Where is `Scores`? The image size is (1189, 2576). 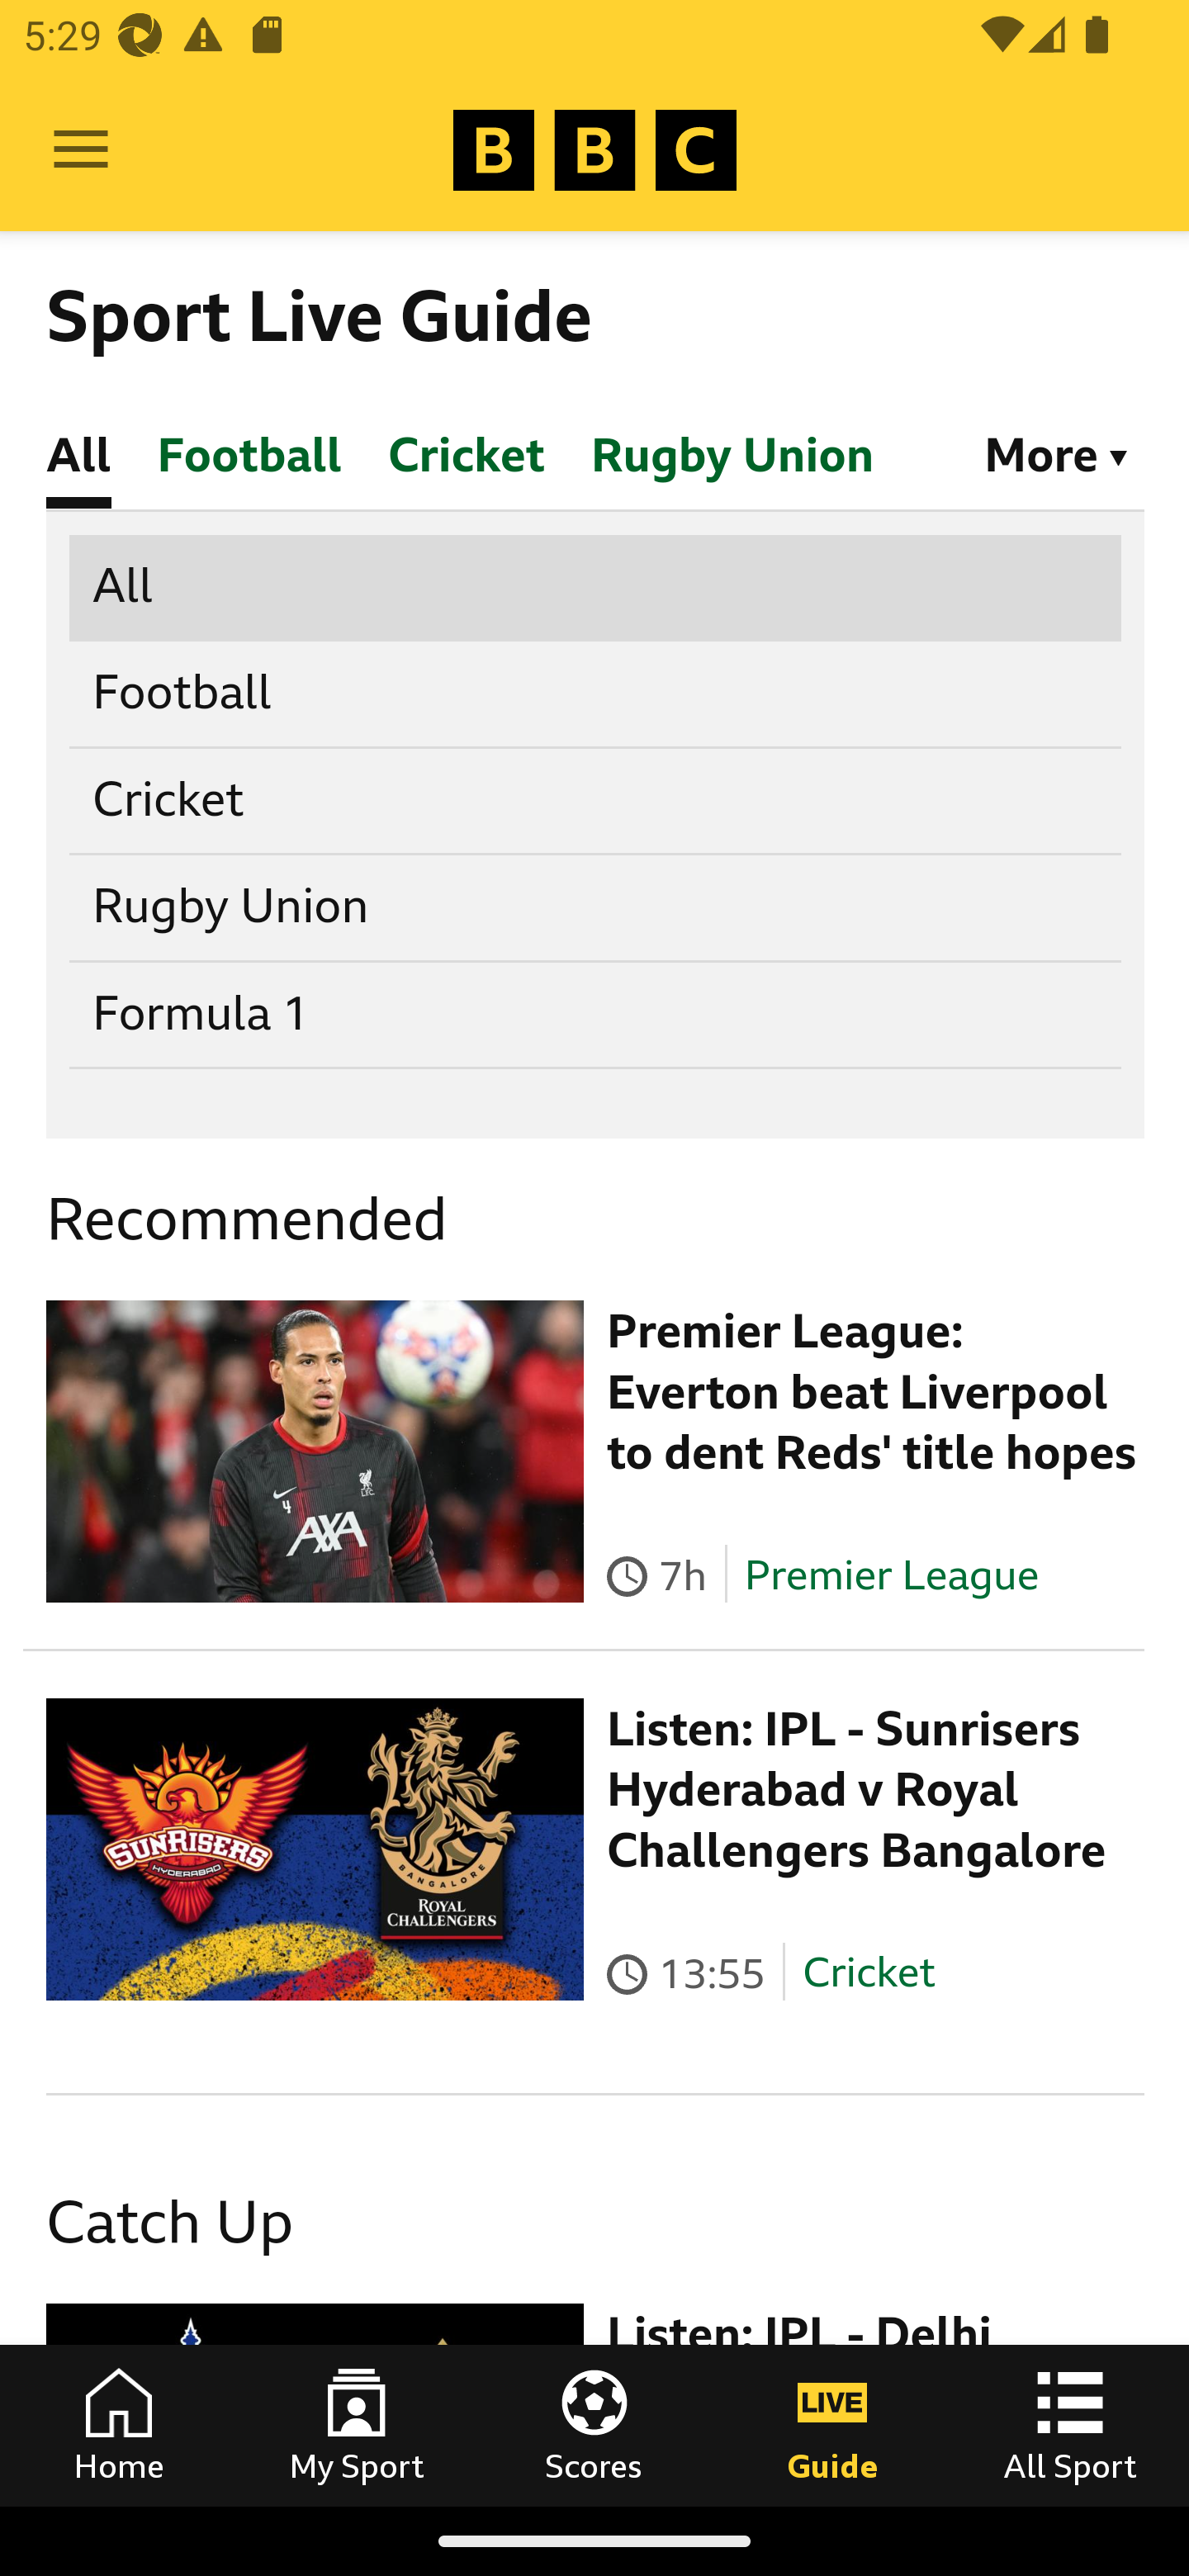
Scores is located at coordinates (594, 2425).